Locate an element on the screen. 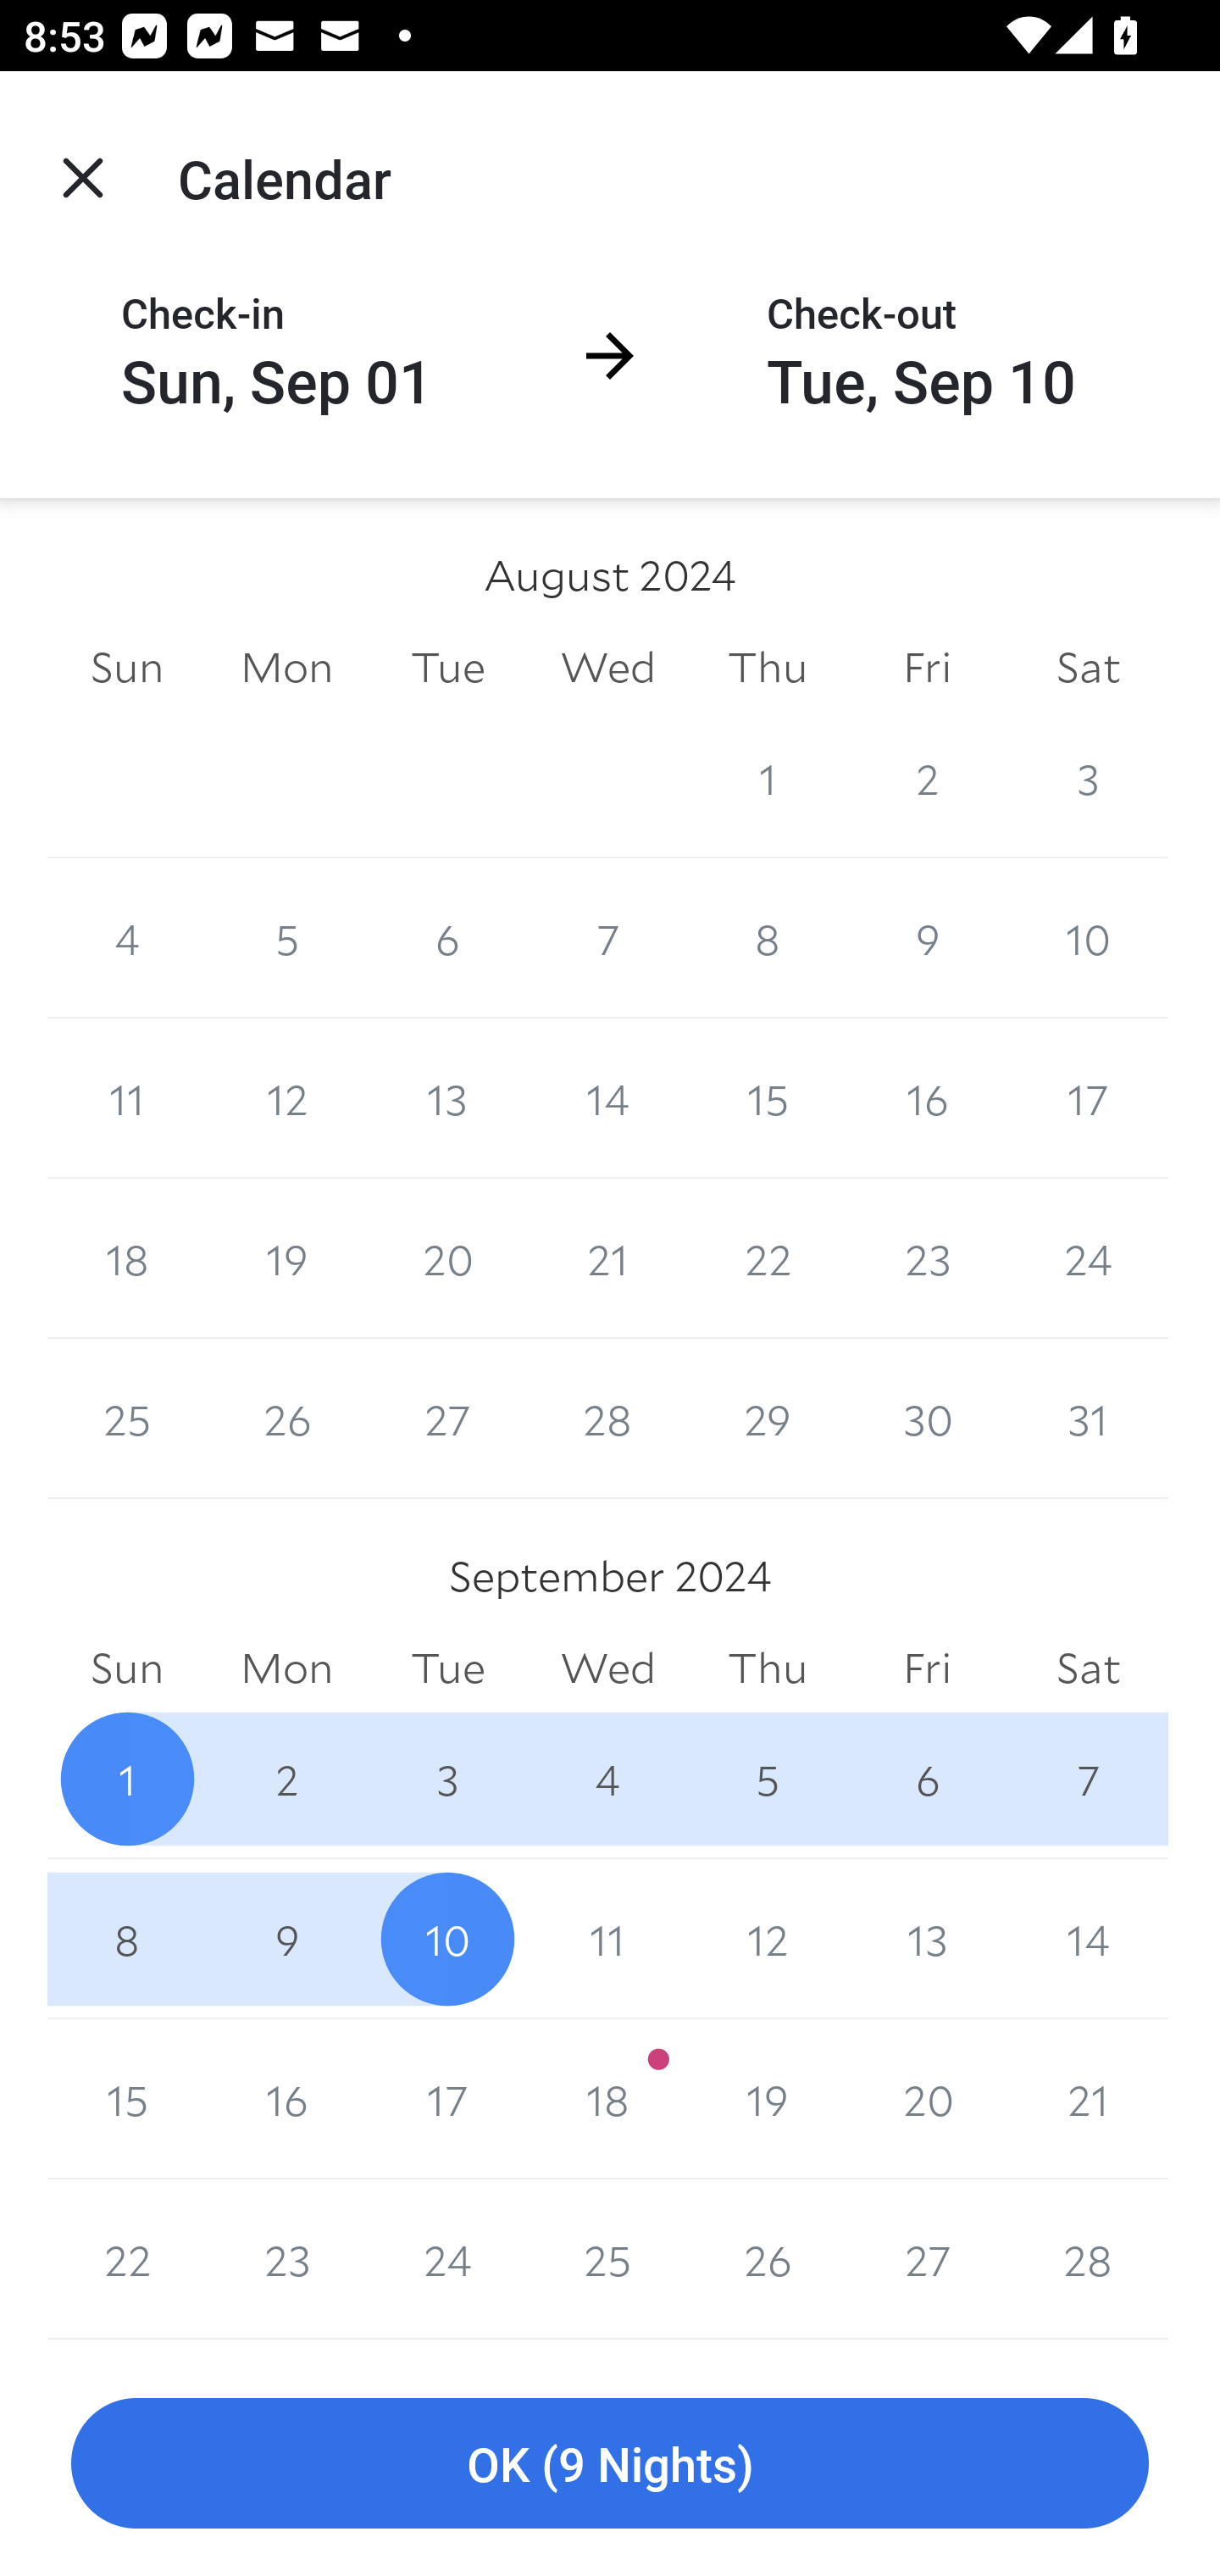  12 12 August 2024 is located at coordinates (286, 1098).